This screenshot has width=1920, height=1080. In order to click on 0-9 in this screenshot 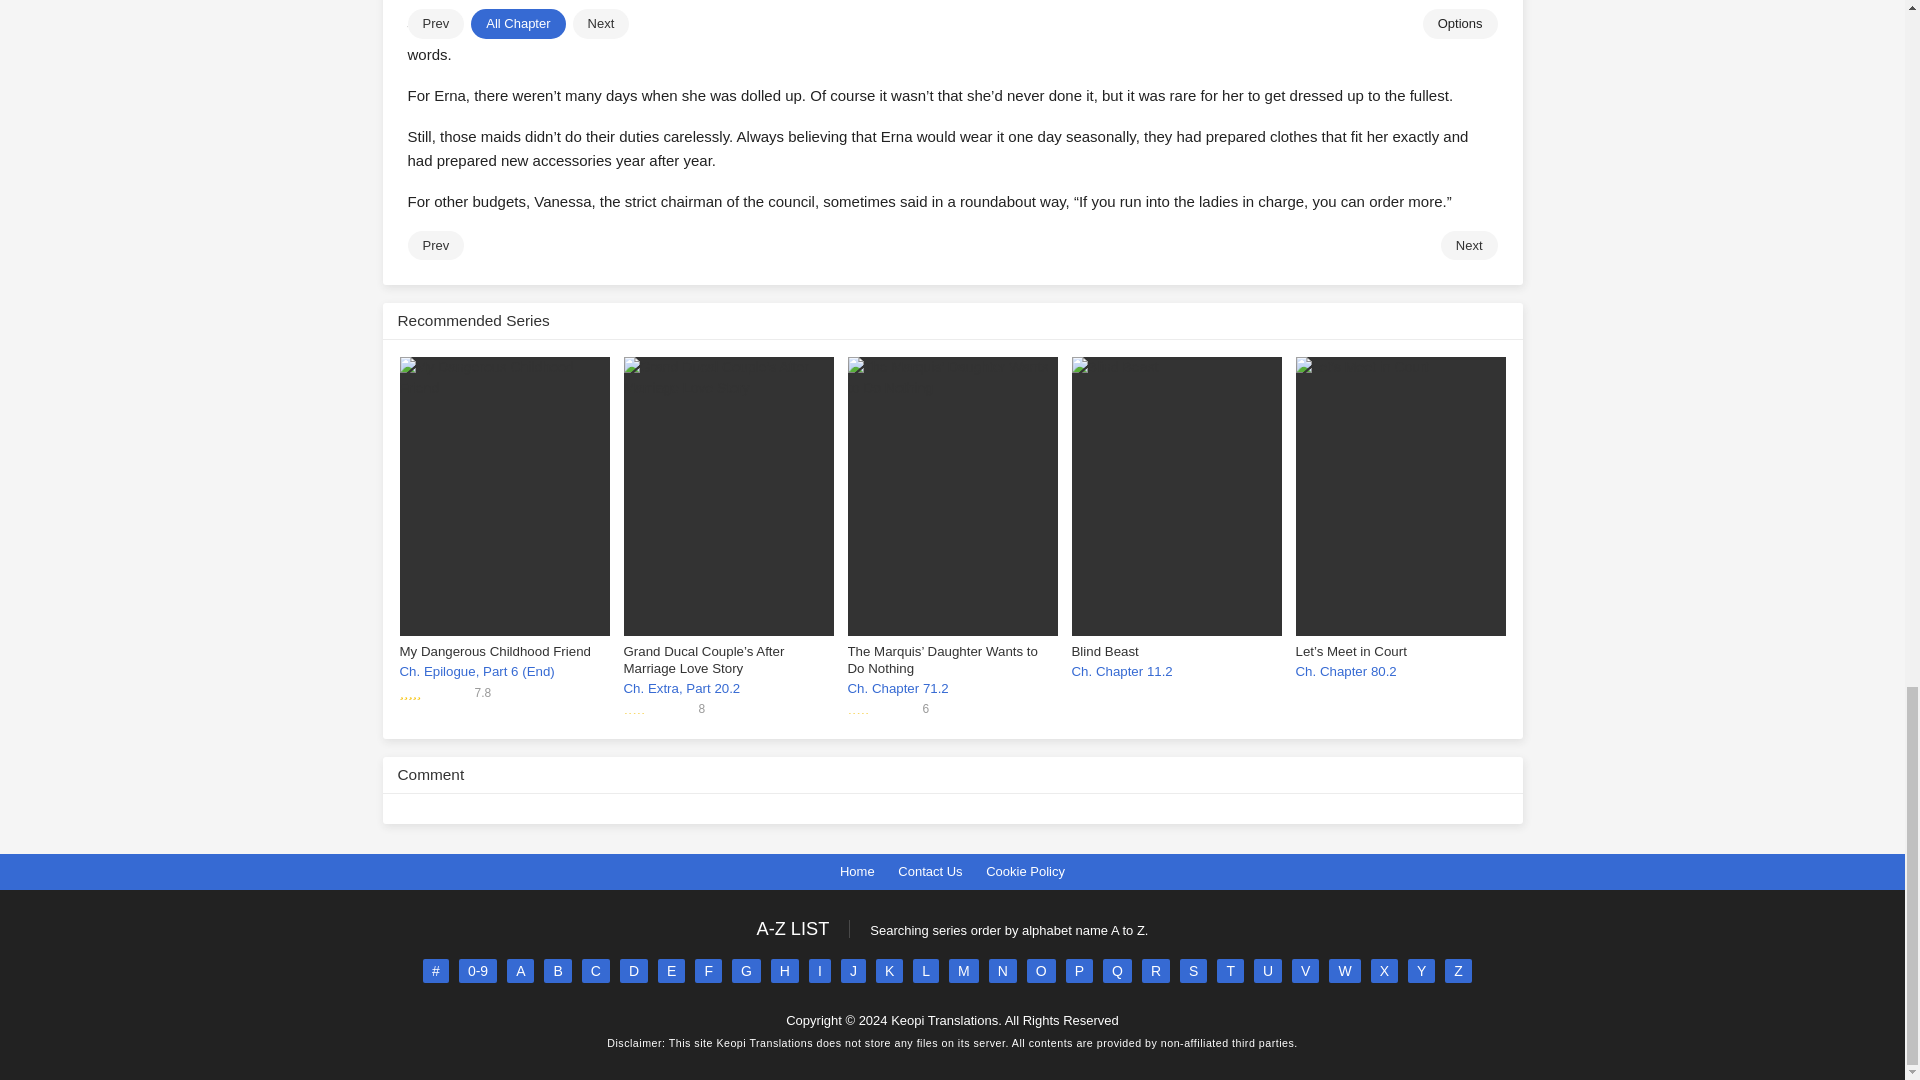, I will do `click(478, 970)`.